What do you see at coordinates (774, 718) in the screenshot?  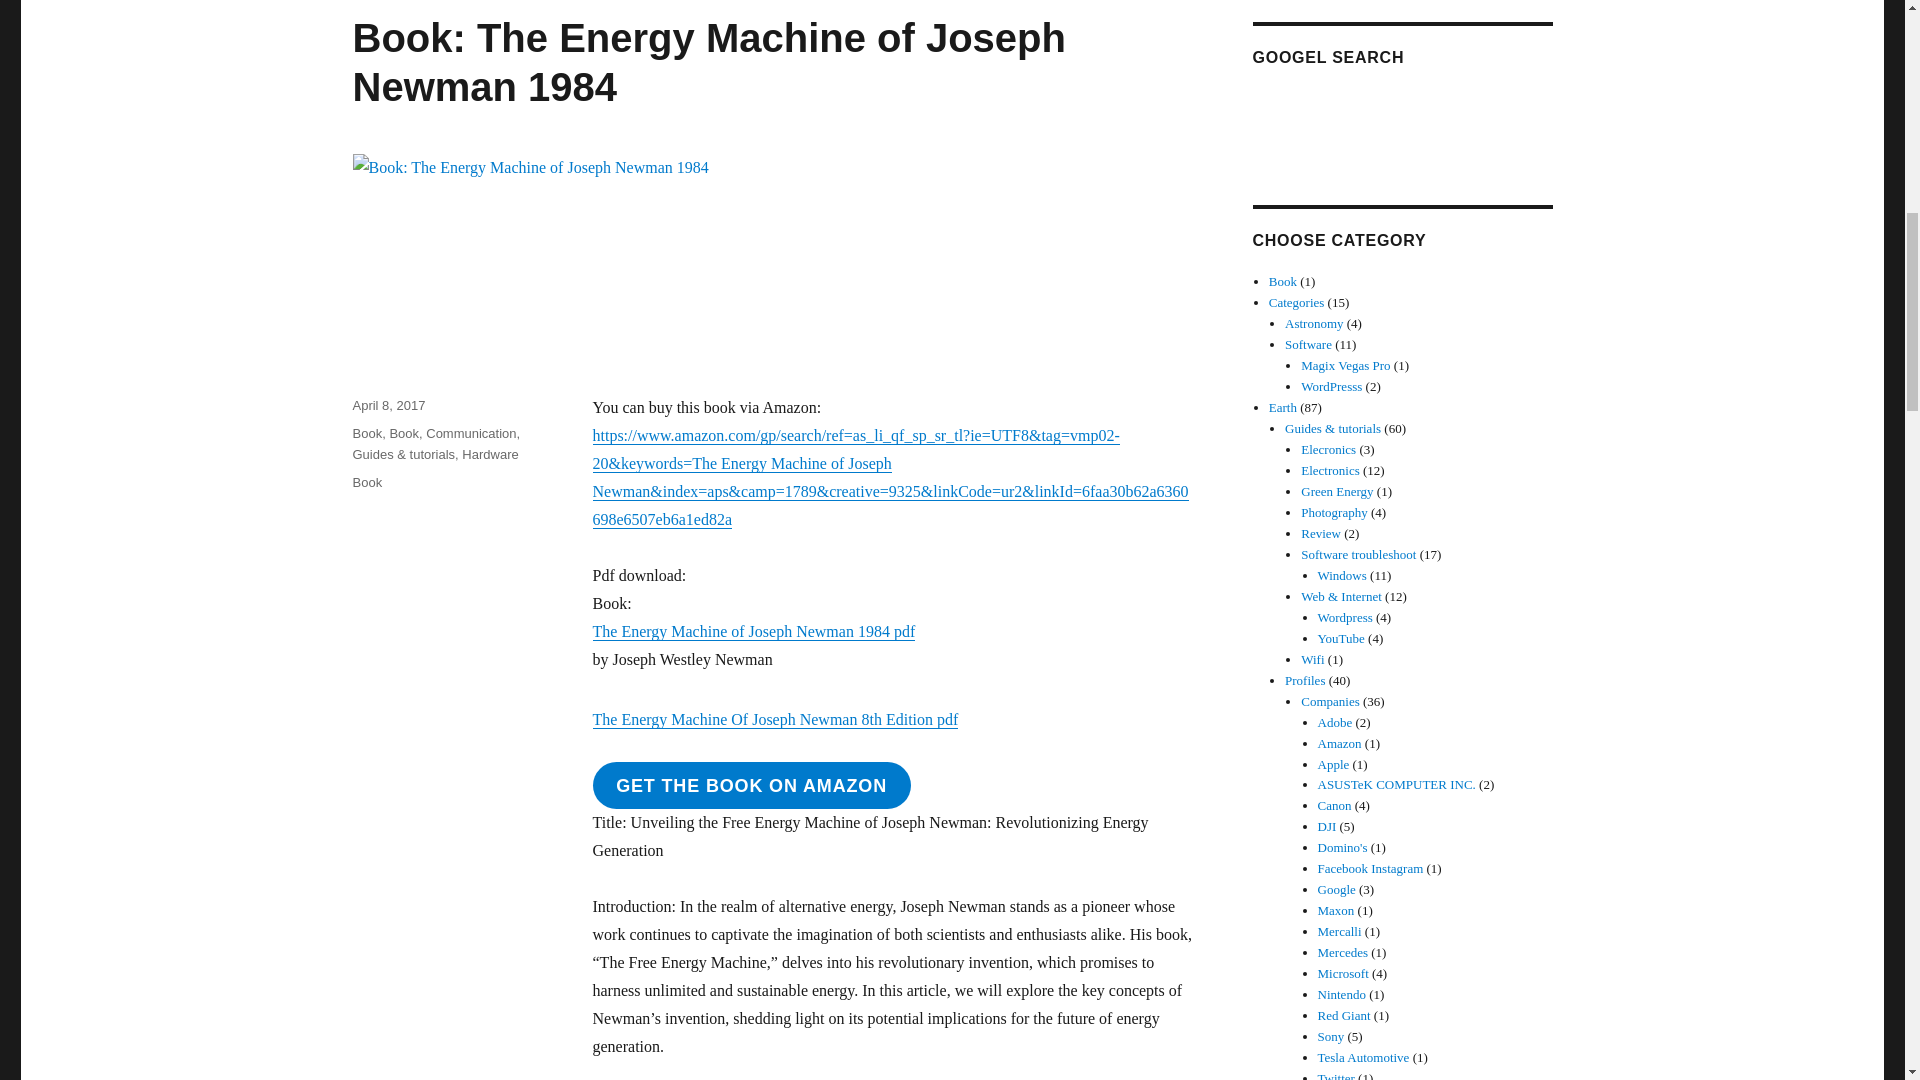 I see `The Energy Machine Of Joseph Newman 8th Edition pdf` at bounding box center [774, 718].